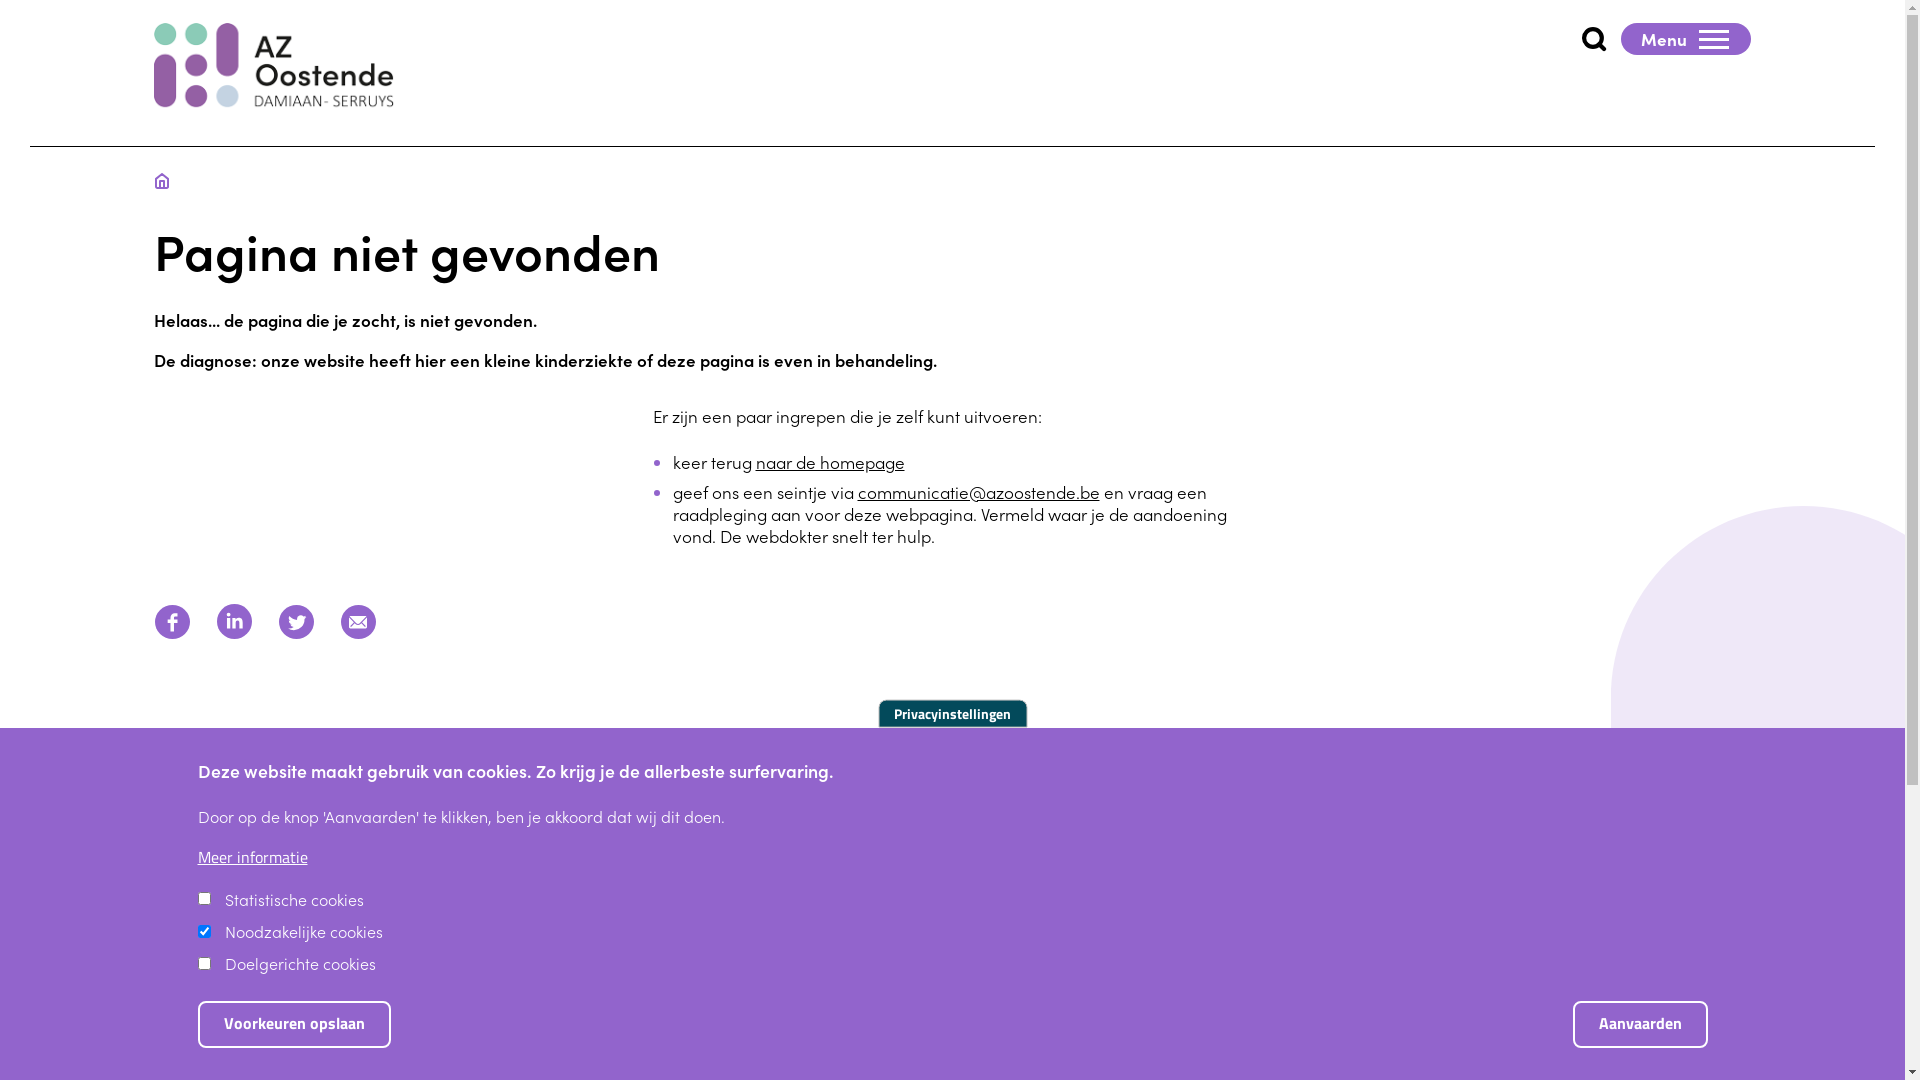 The height and width of the screenshot is (1080, 1920). I want to click on Print, so click(420, 640).